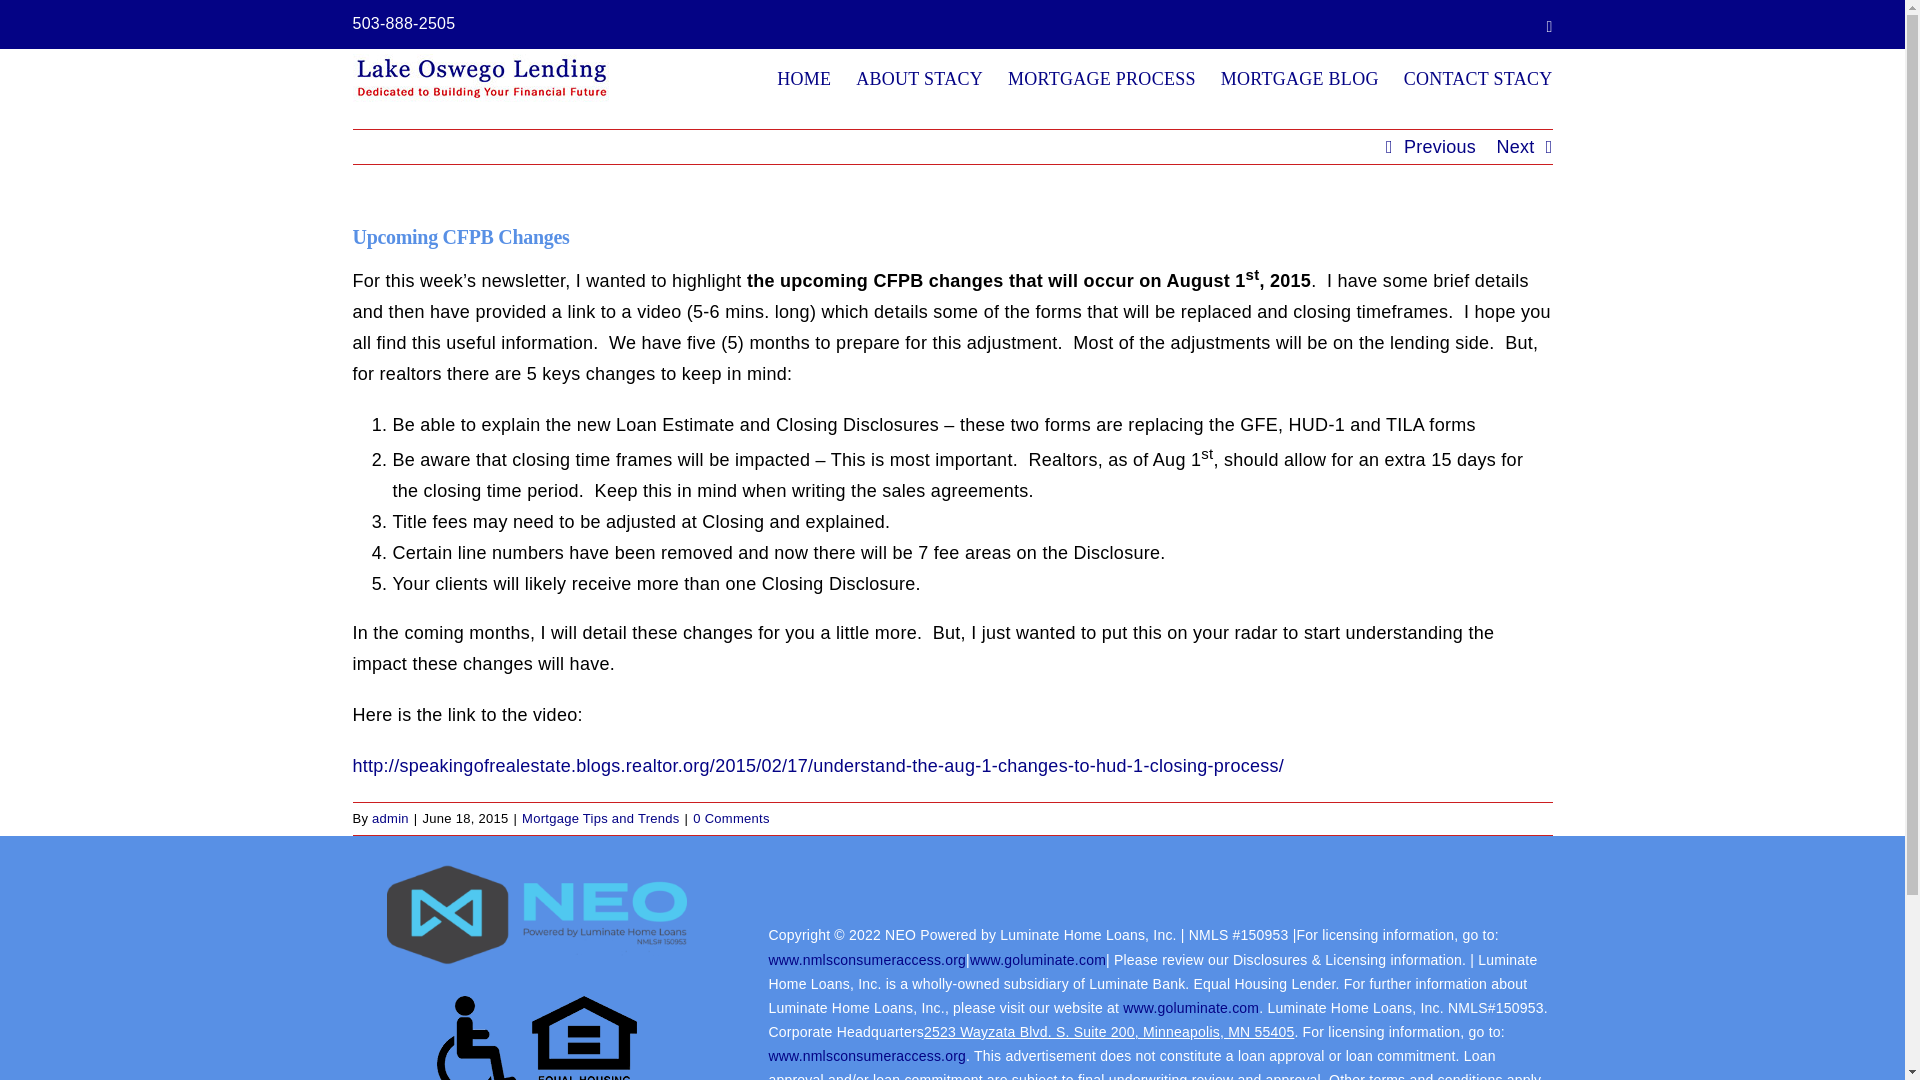  I want to click on HOME, so click(804, 78).